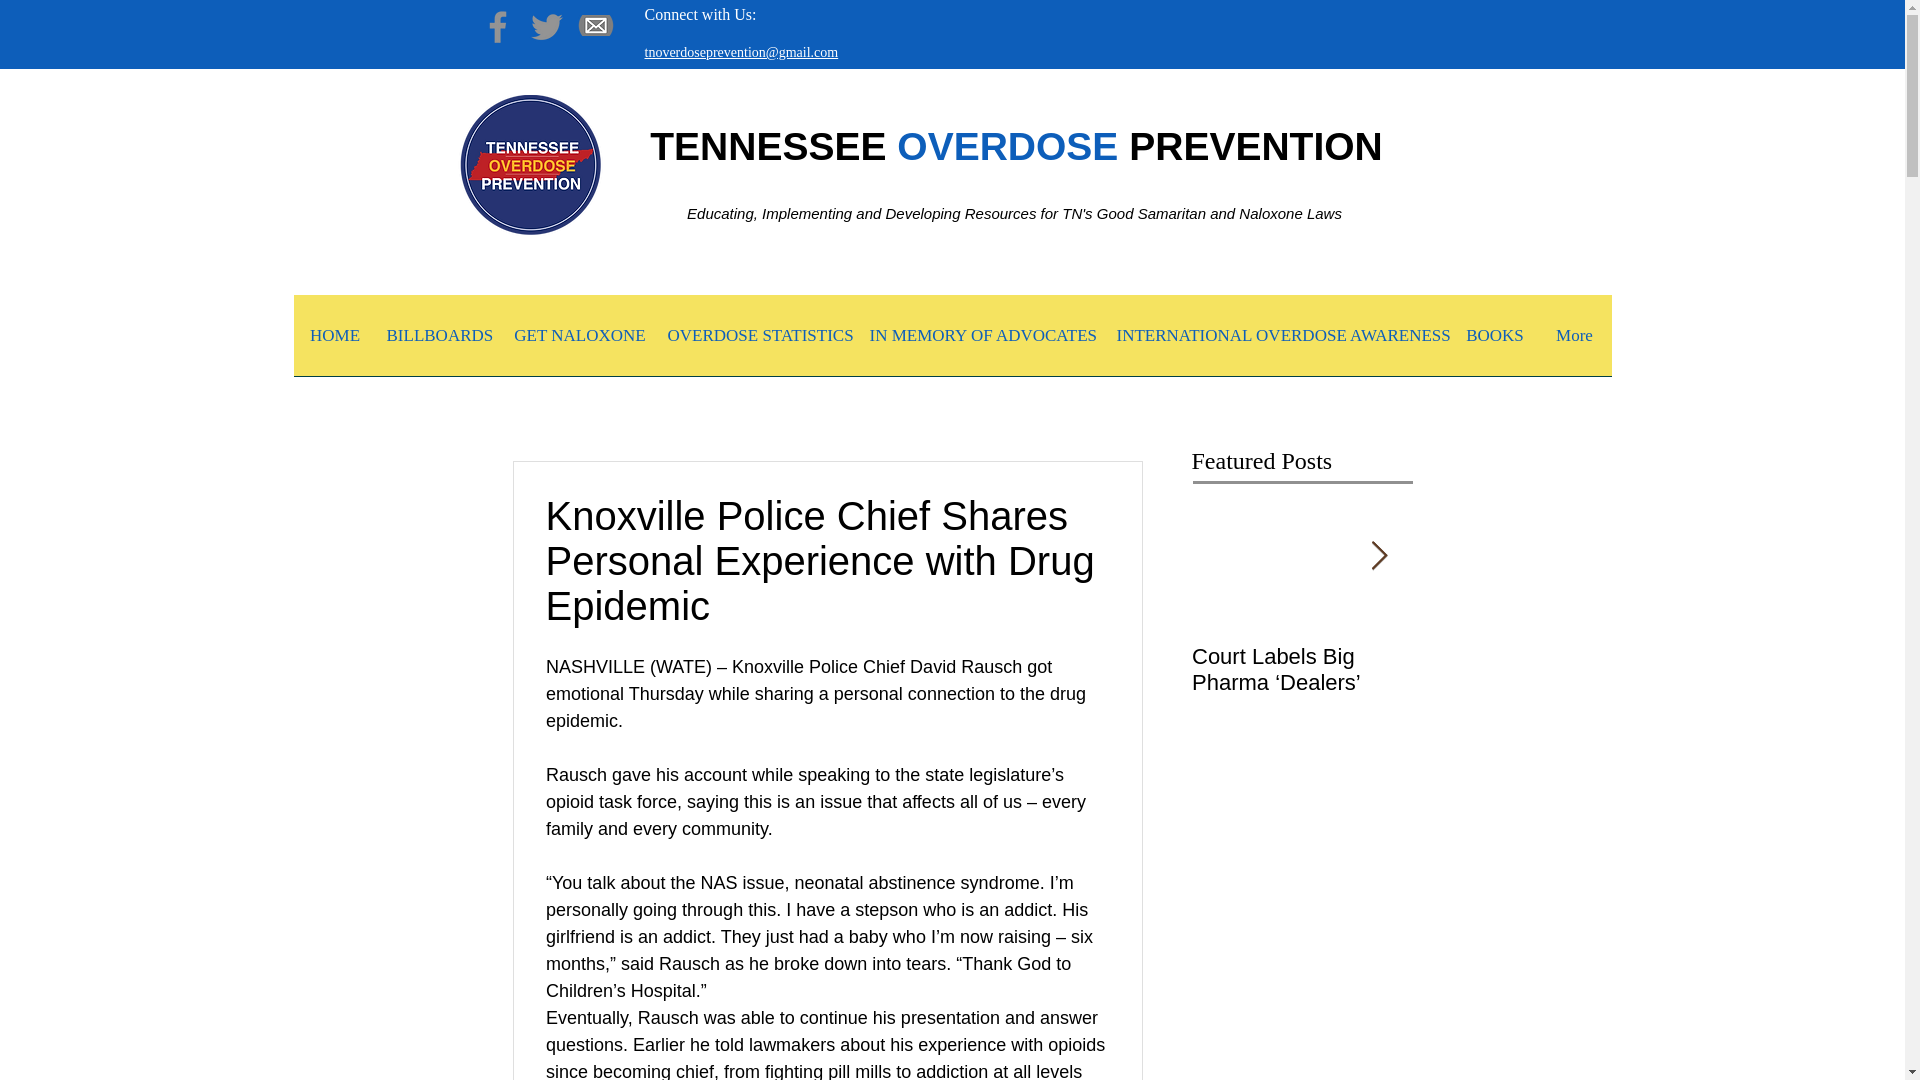 The image size is (1920, 1080). Describe the element at coordinates (438, 341) in the screenshot. I see `BILLBOARDS` at that location.